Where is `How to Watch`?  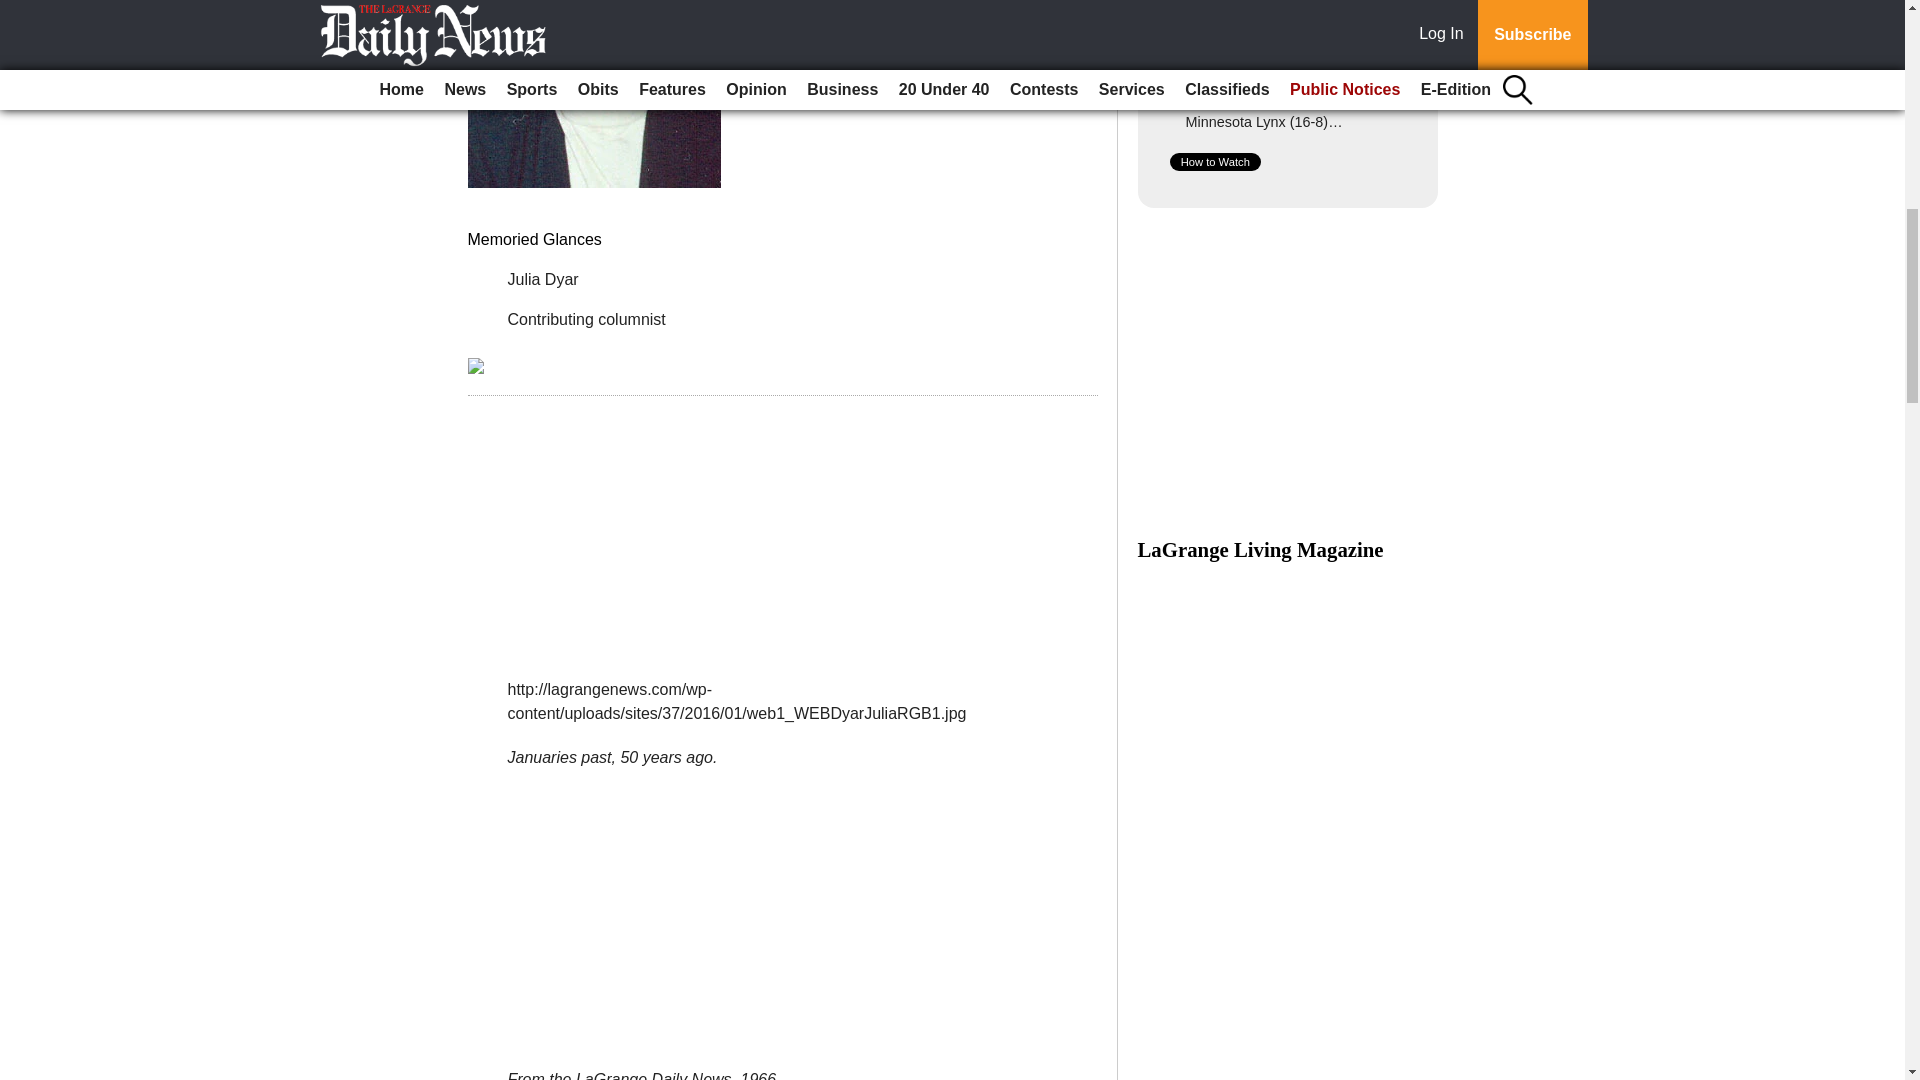 How to Watch is located at coordinates (1215, 162).